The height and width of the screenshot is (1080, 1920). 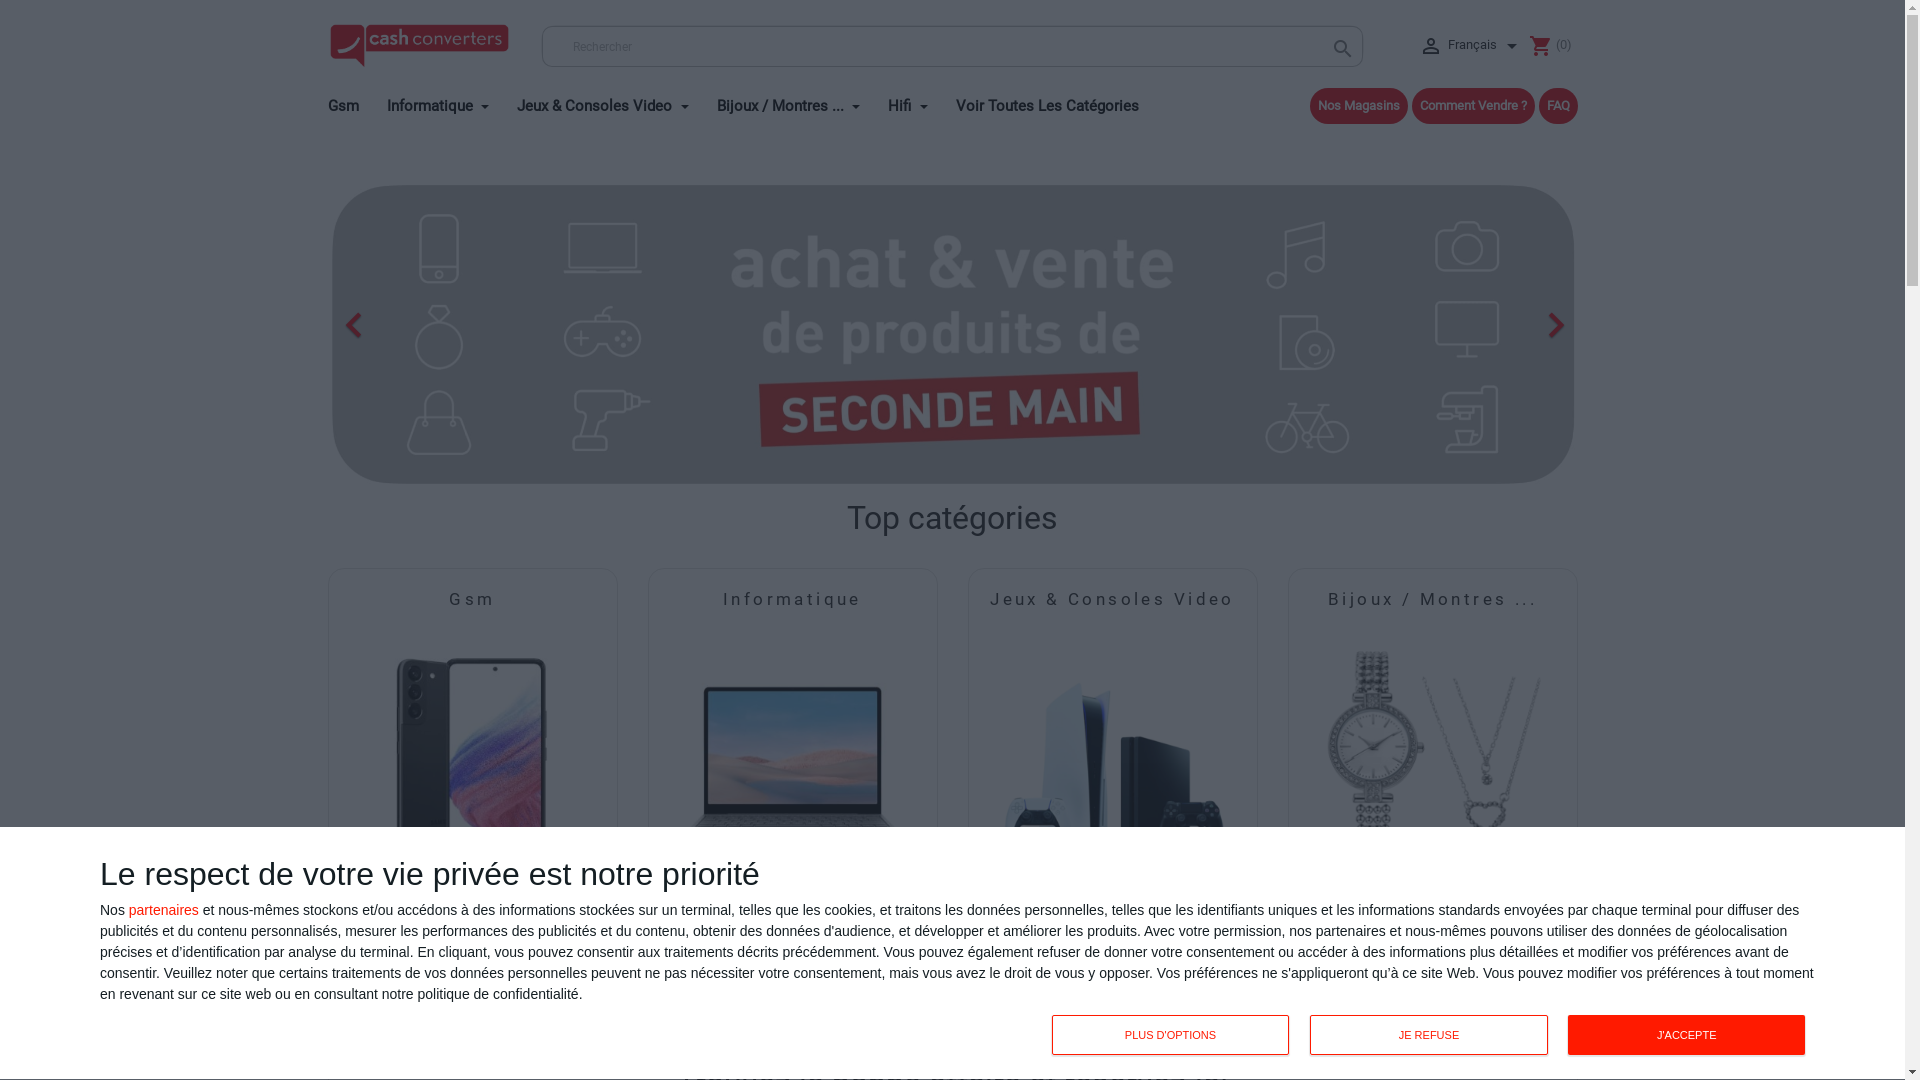 What do you see at coordinates (1686, 1035) in the screenshot?
I see `J'ACCEPTE` at bounding box center [1686, 1035].